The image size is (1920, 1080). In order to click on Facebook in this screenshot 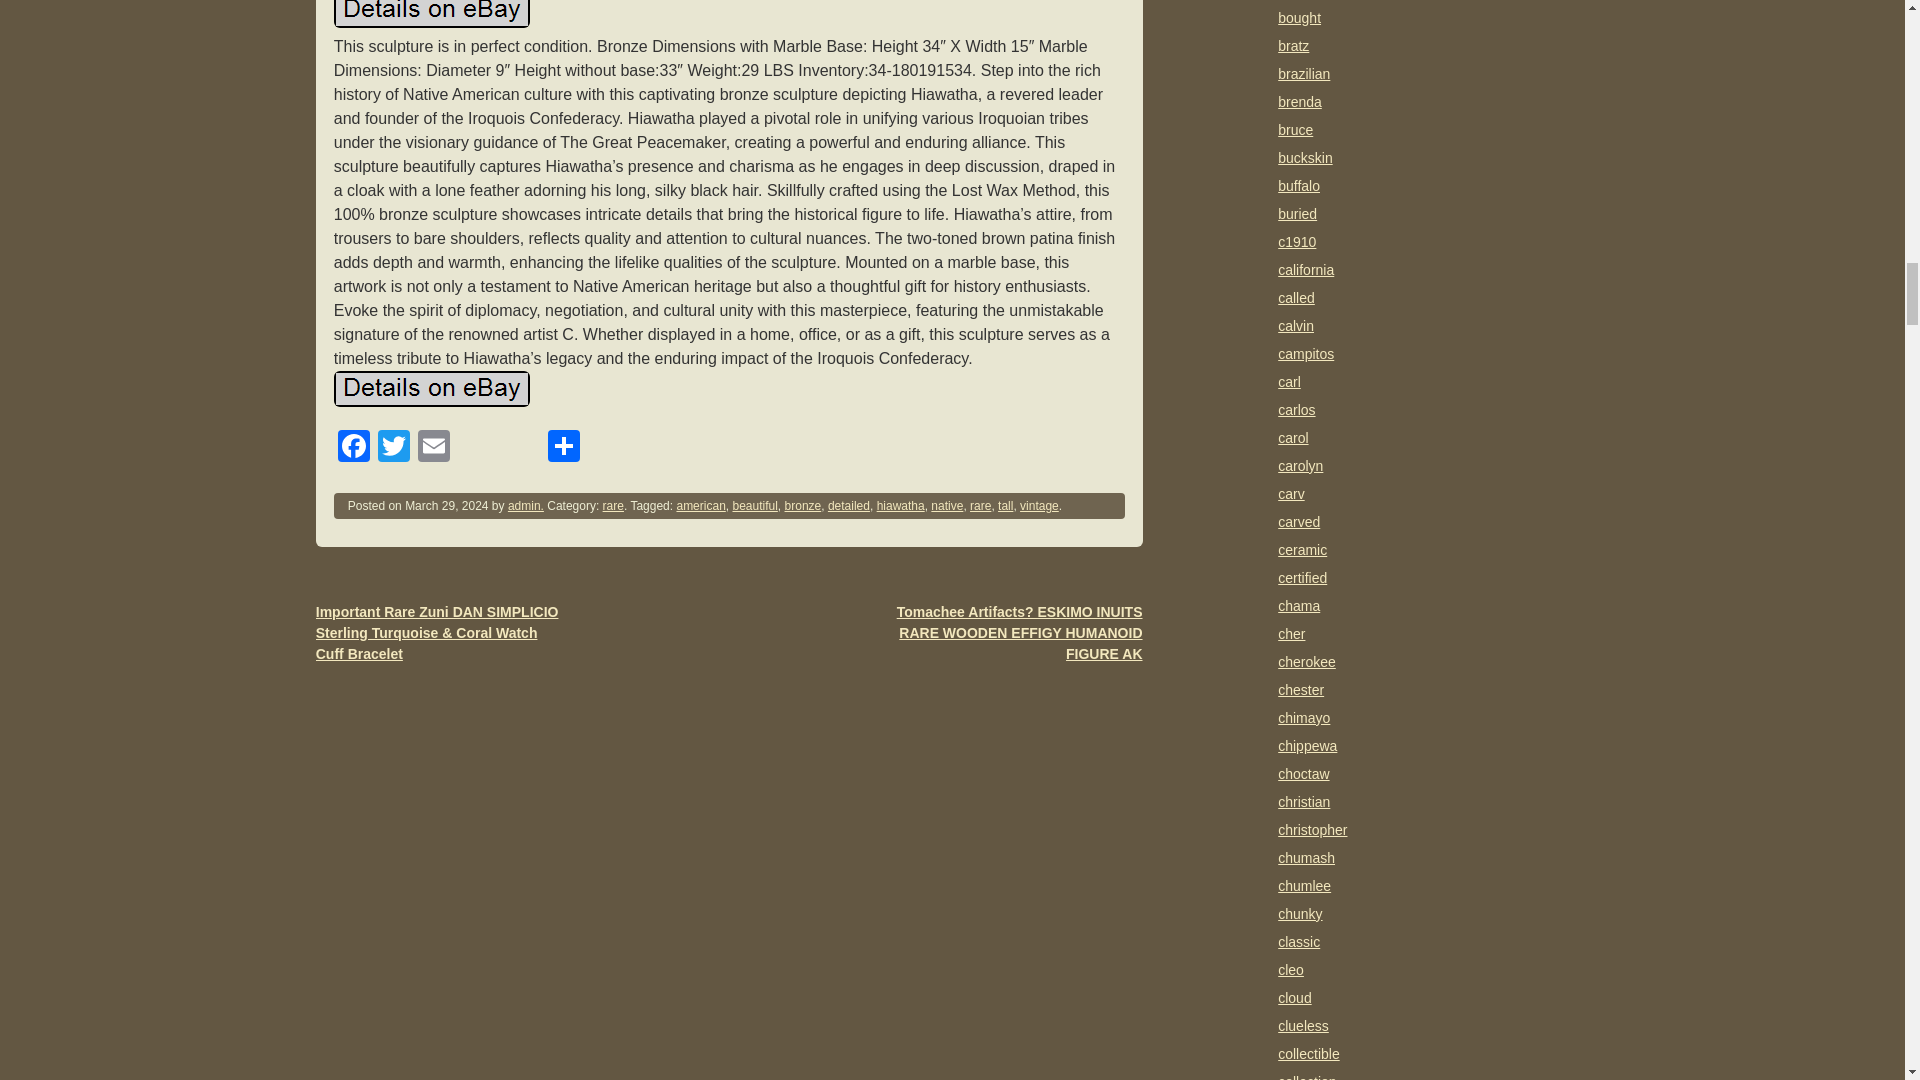, I will do `click(354, 448)`.